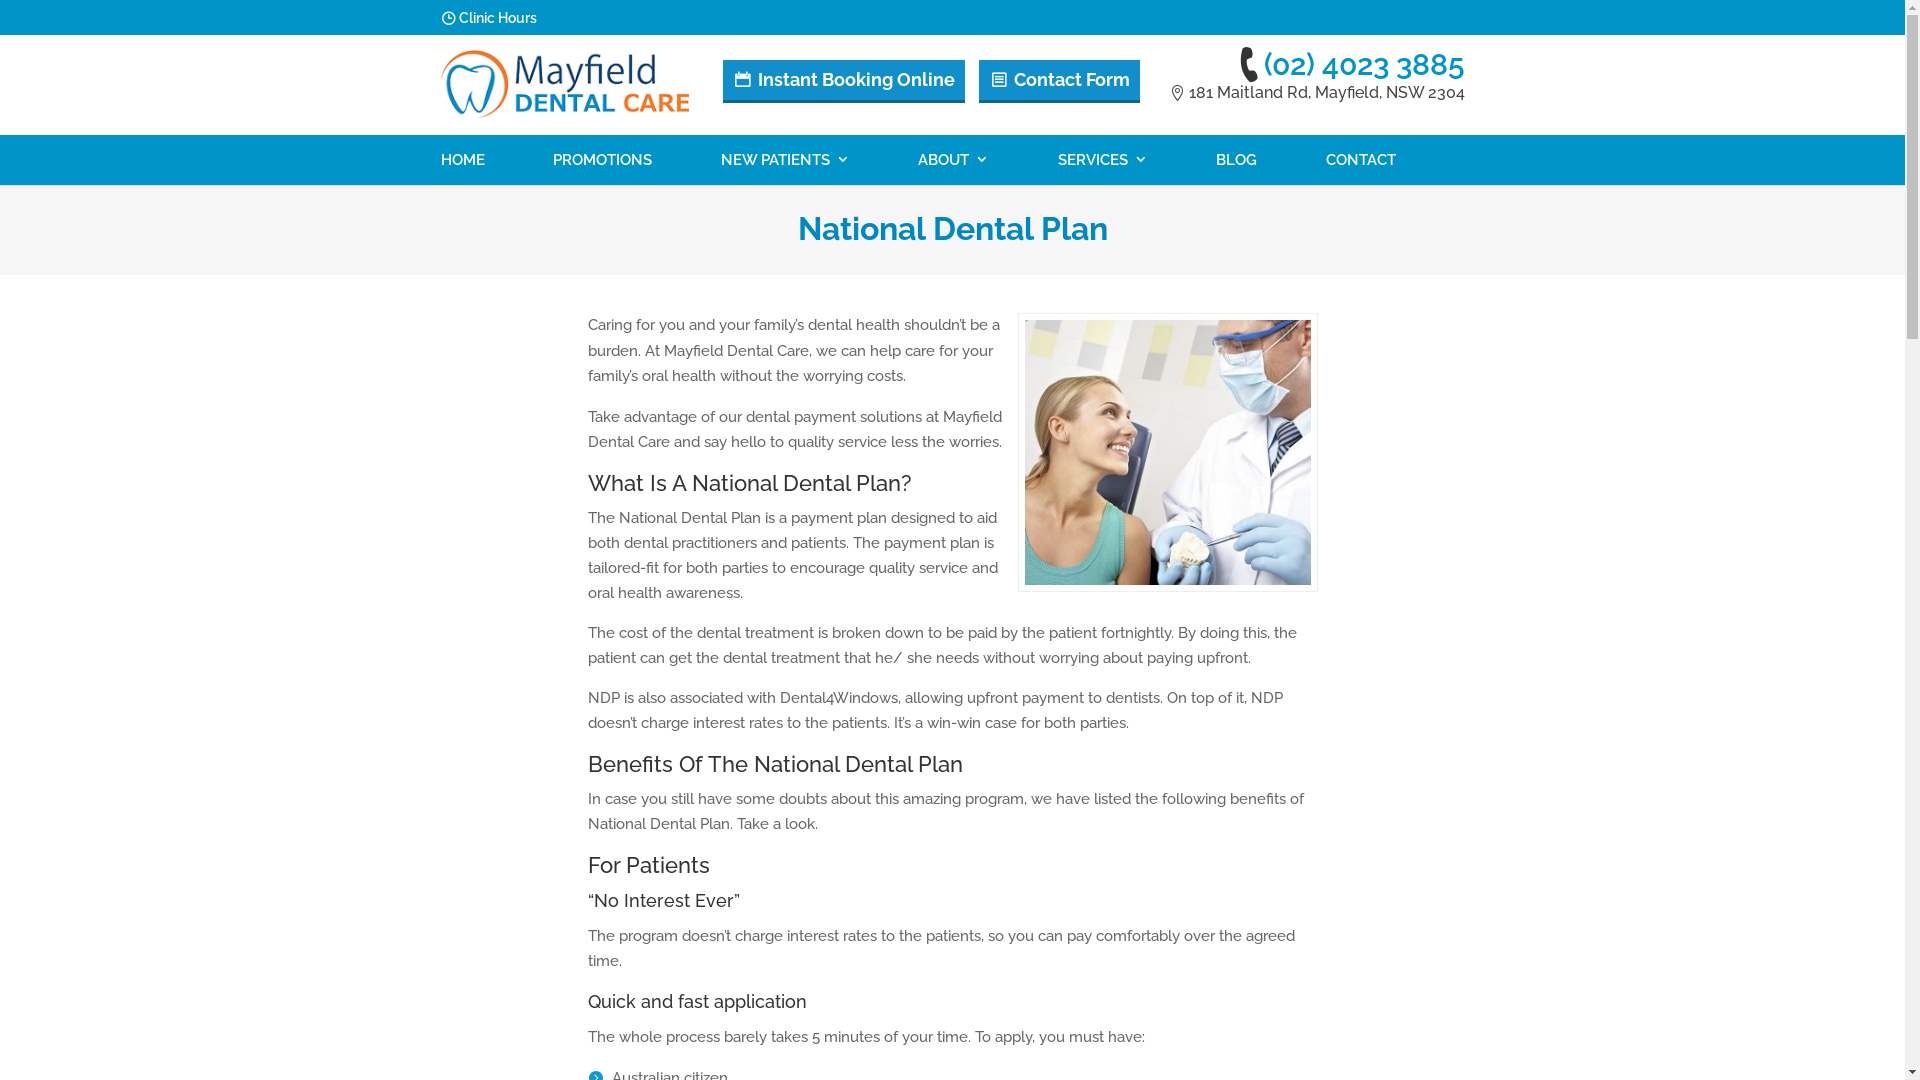  I want to click on NEW PATIENTS, so click(786, 160).